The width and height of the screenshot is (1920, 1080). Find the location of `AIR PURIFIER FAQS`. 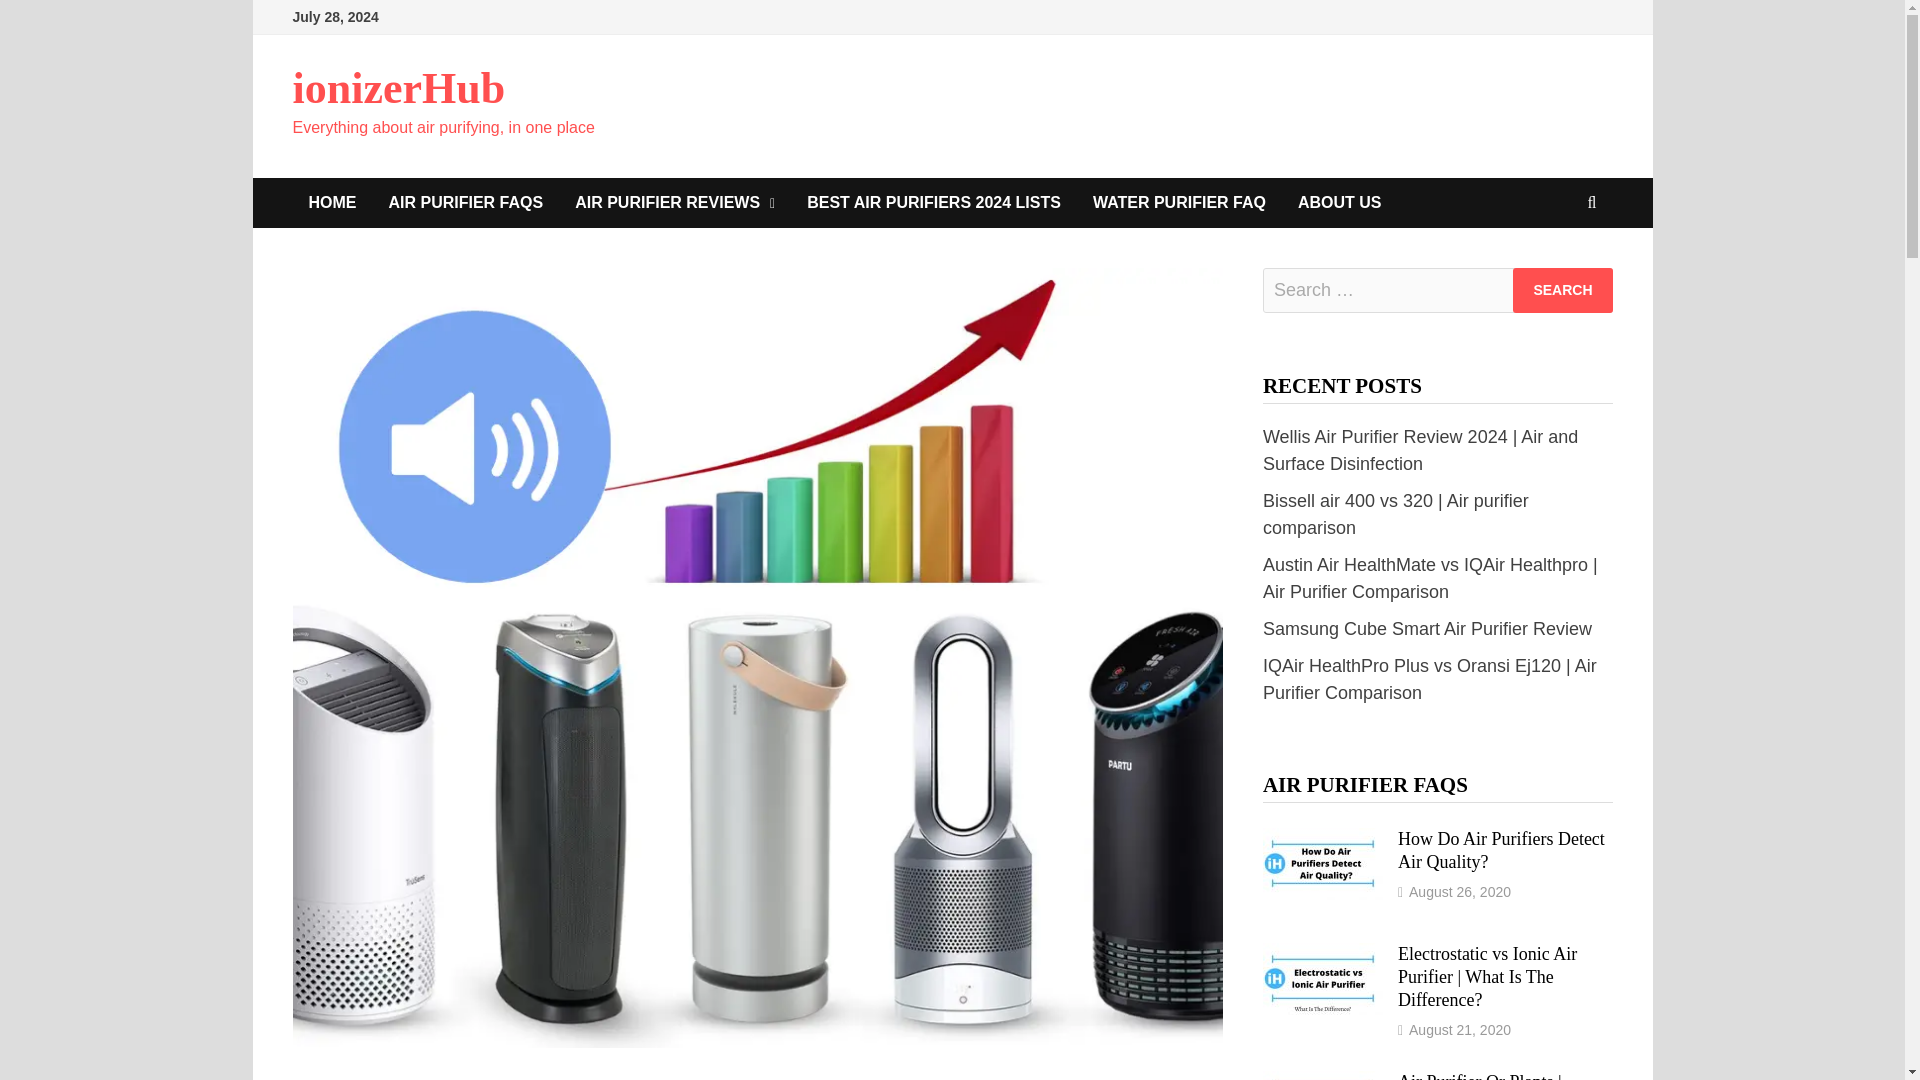

AIR PURIFIER FAQS is located at coordinates (465, 202).